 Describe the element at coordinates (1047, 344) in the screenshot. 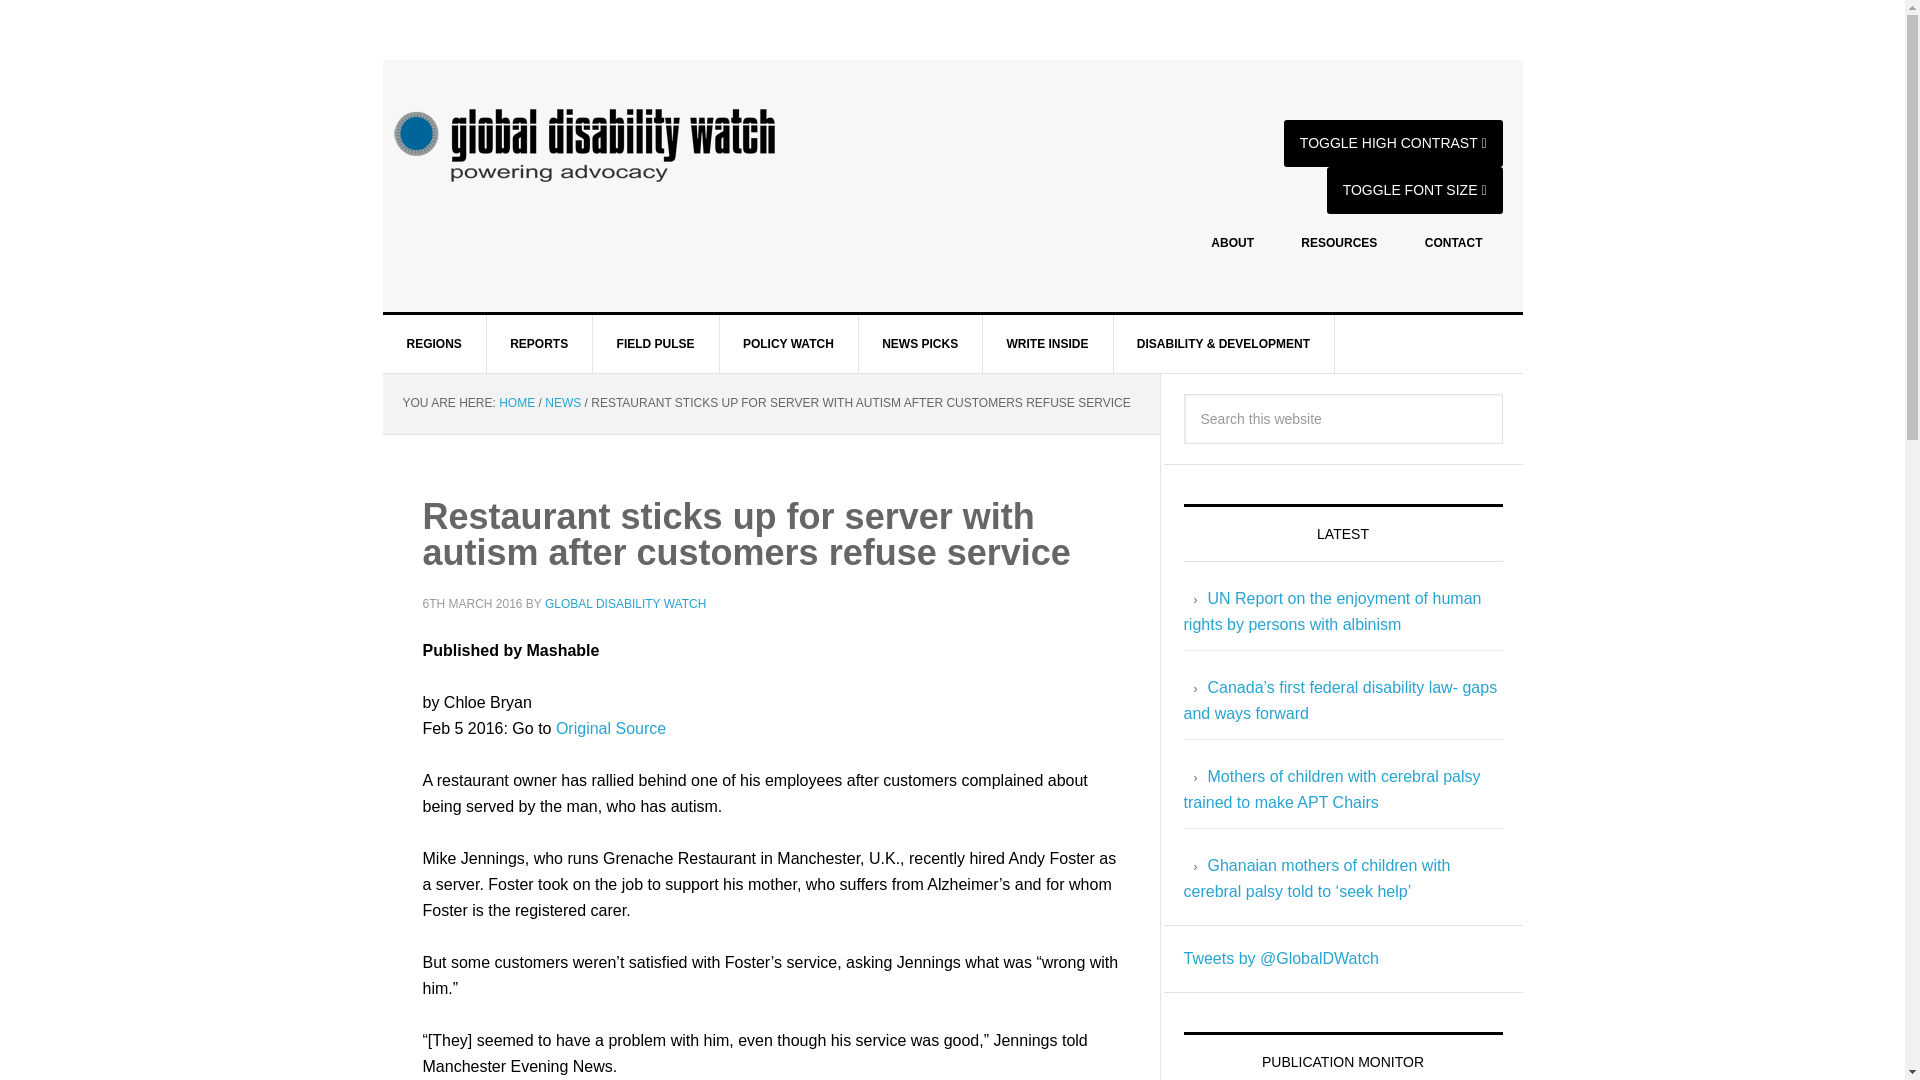

I see `WRITE INSIDE` at that location.